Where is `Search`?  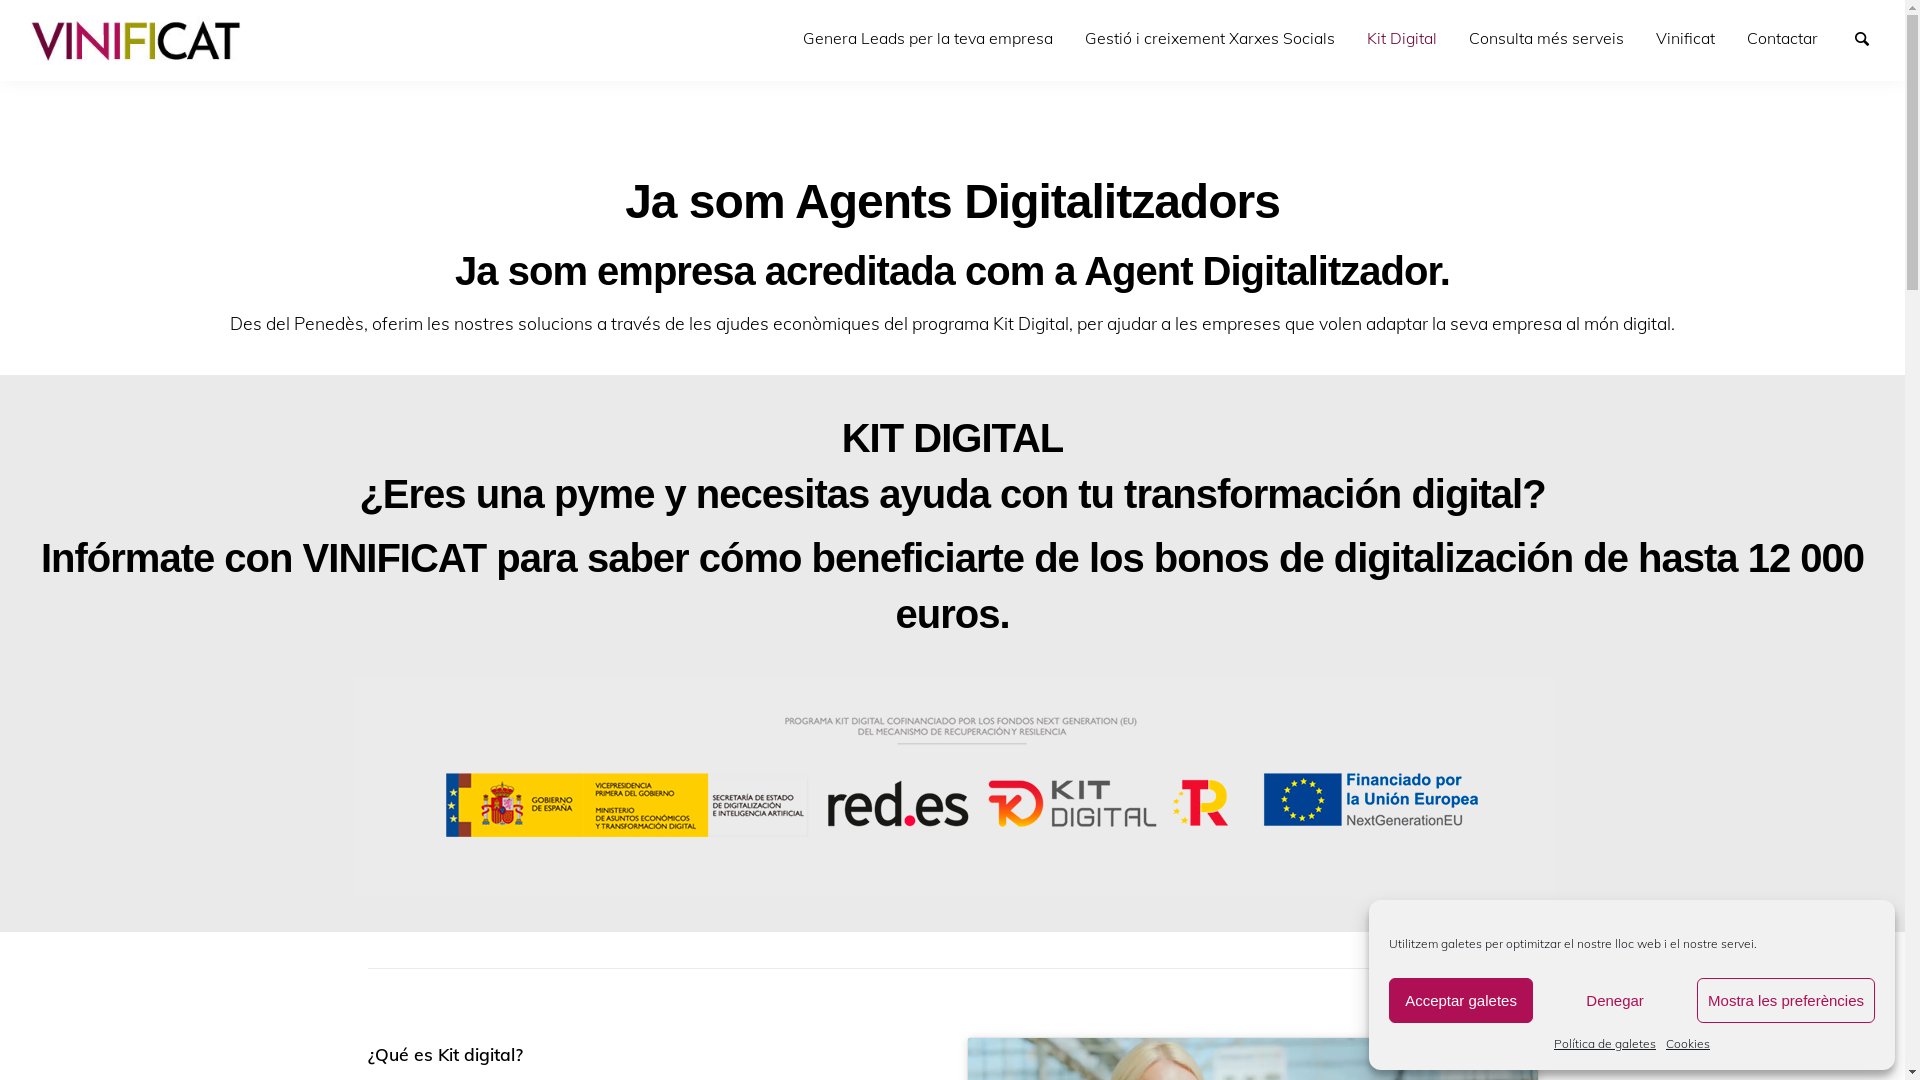
Search is located at coordinates (1871, 37).